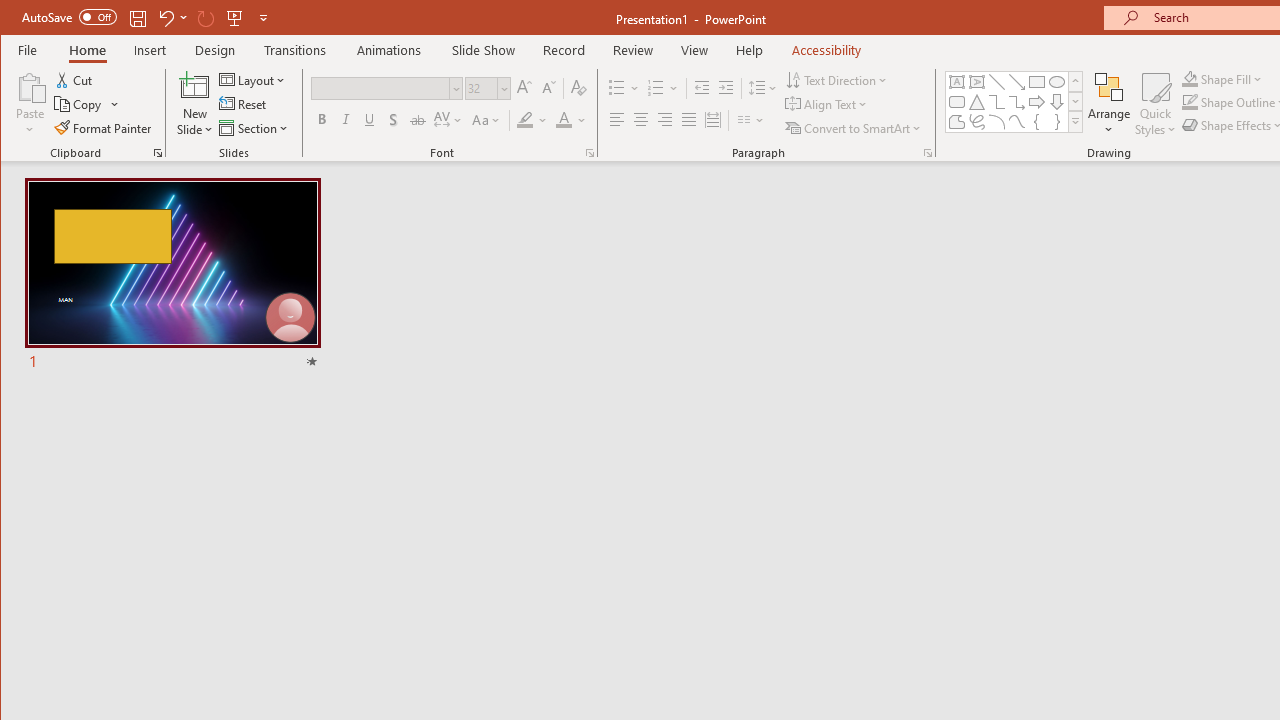  What do you see at coordinates (1108, 104) in the screenshot?
I see `Arrange` at bounding box center [1108, 104].